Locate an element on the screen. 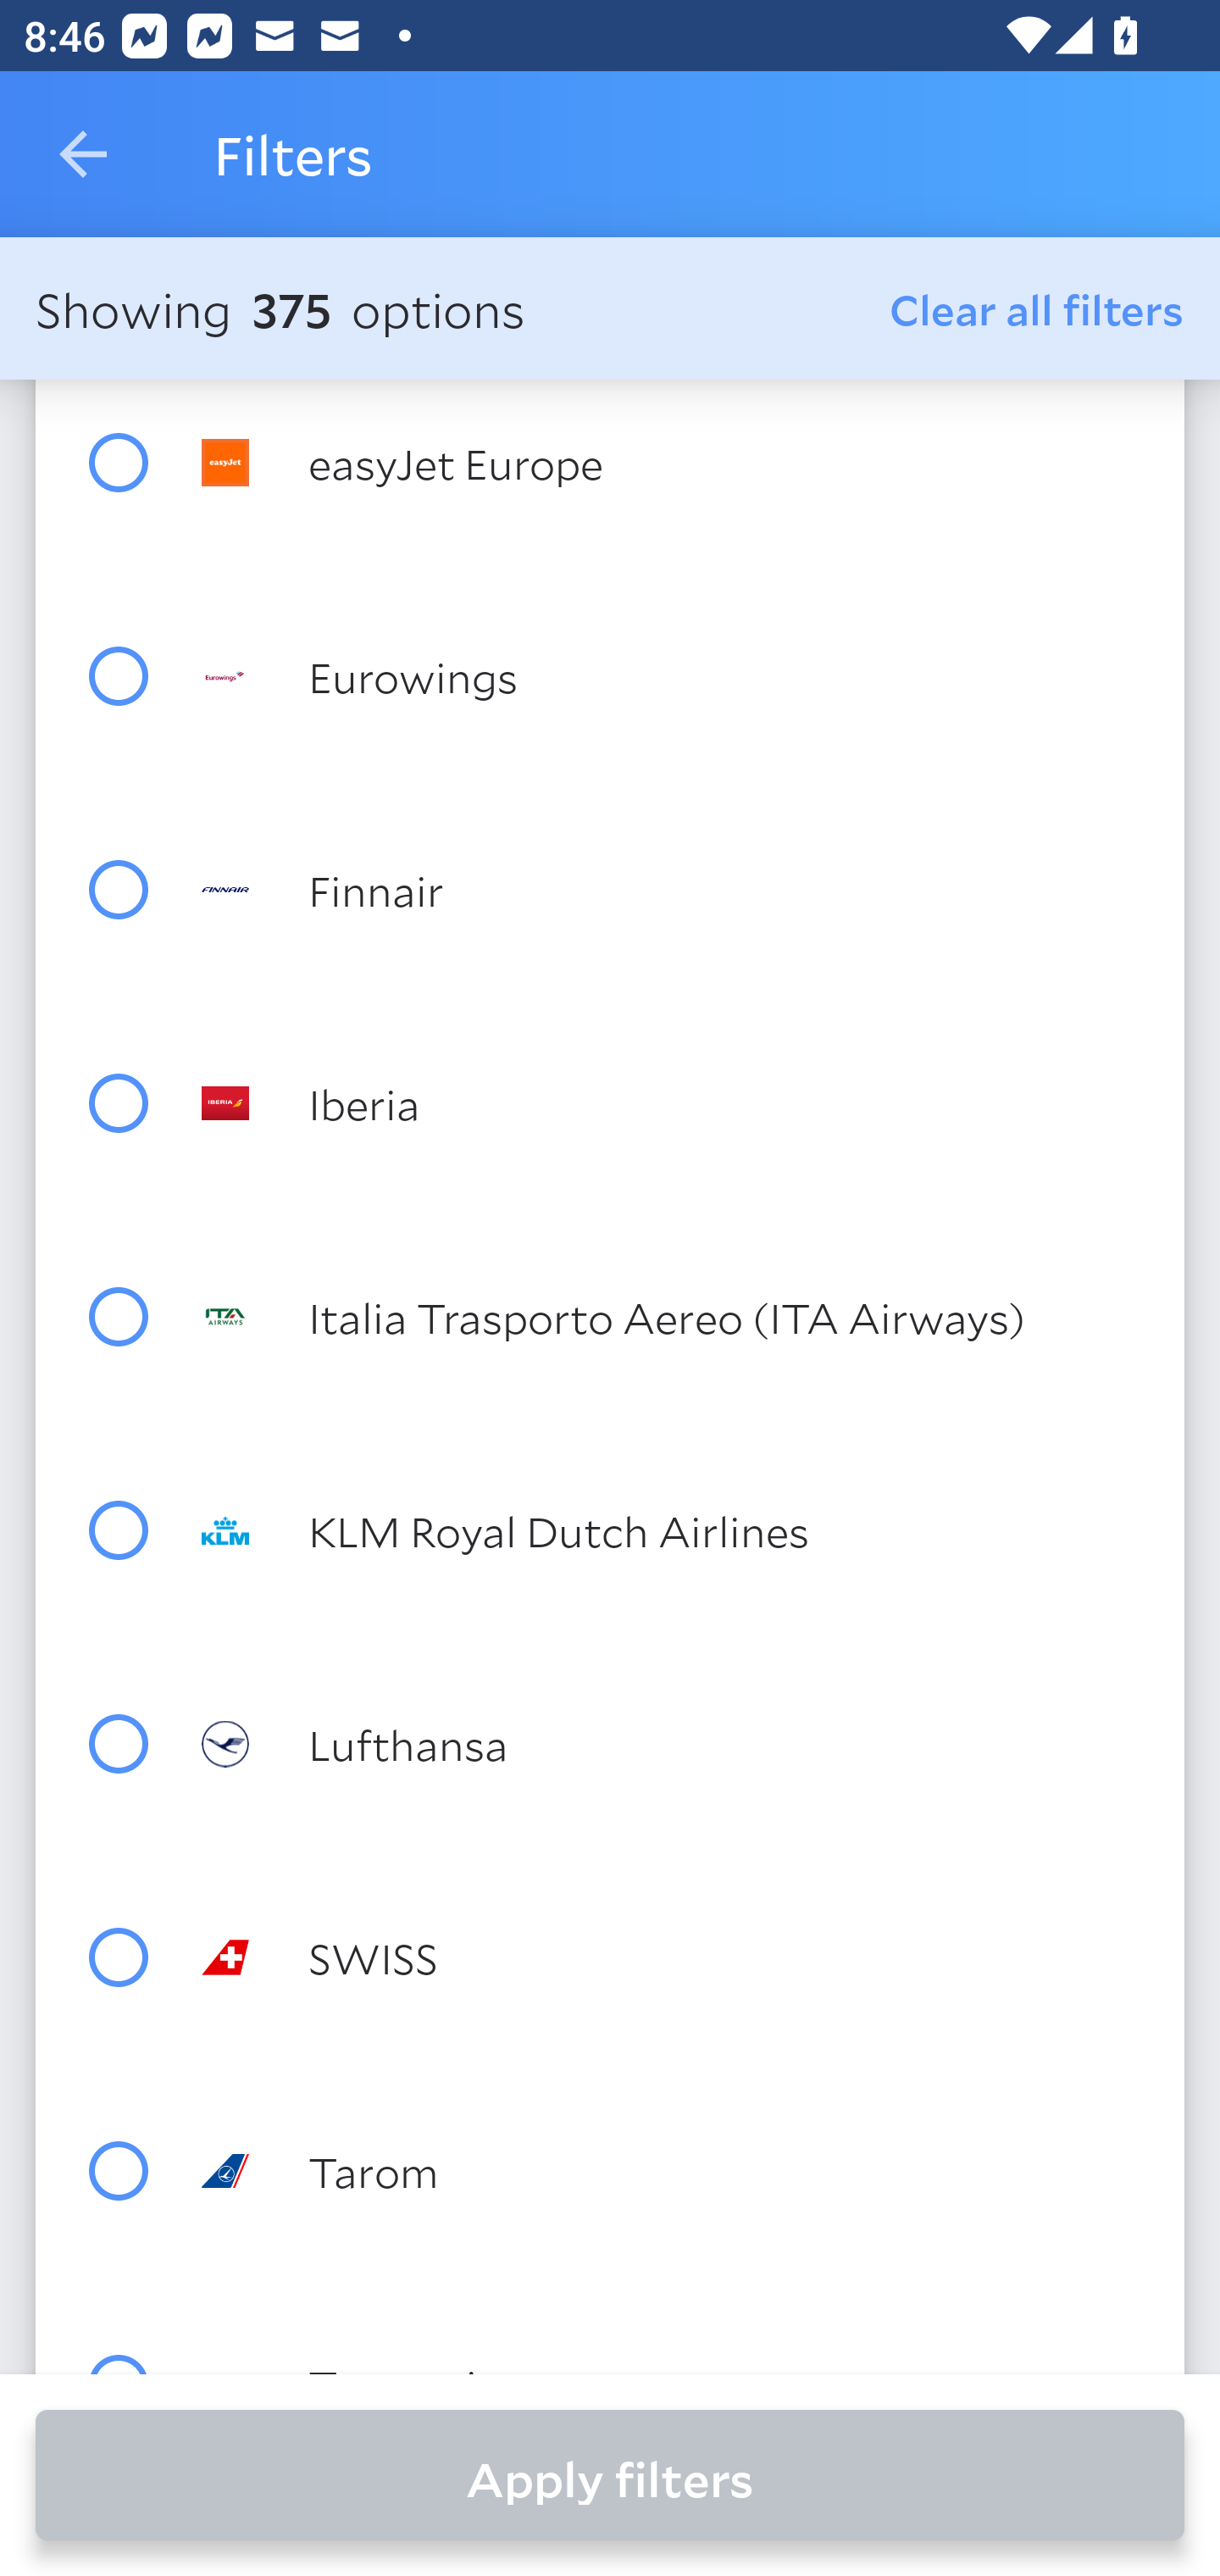  easyJet Europe is located at coordinates (669, 462).